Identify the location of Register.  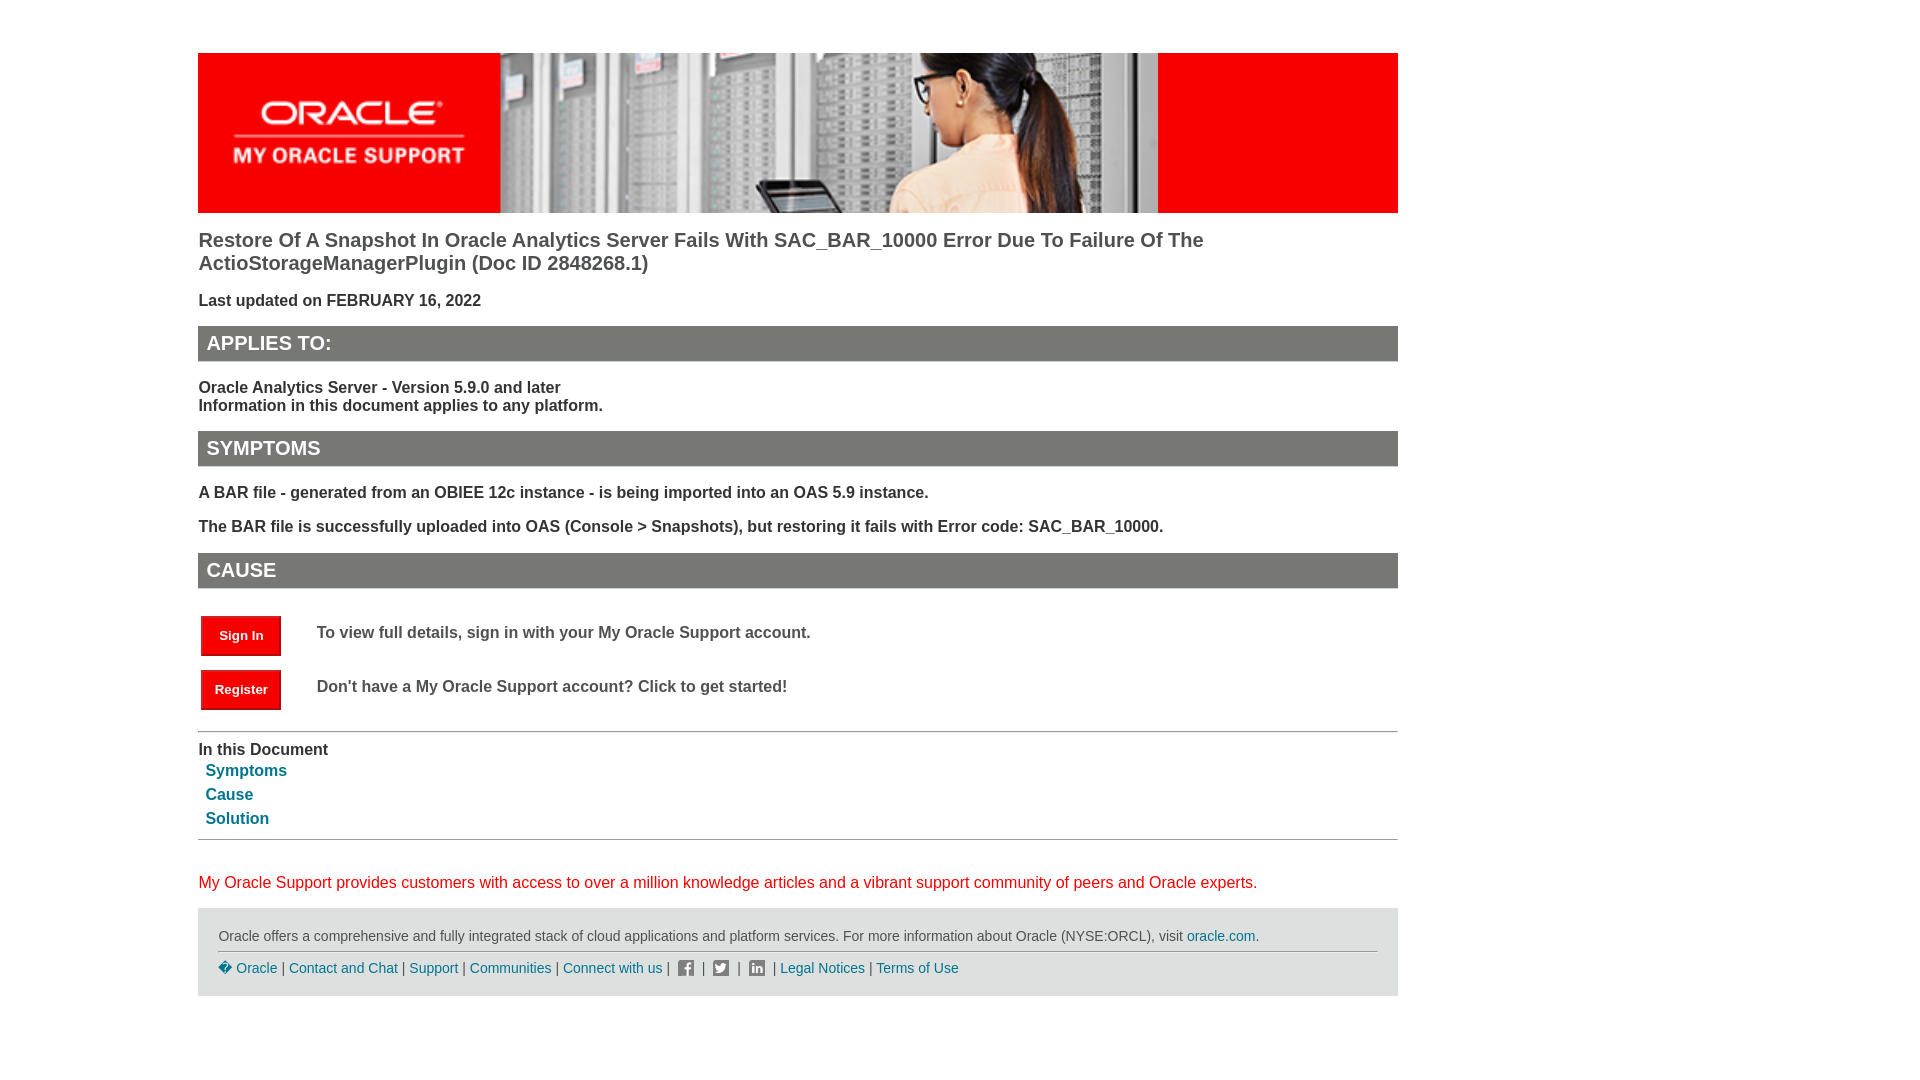
(240, 689).